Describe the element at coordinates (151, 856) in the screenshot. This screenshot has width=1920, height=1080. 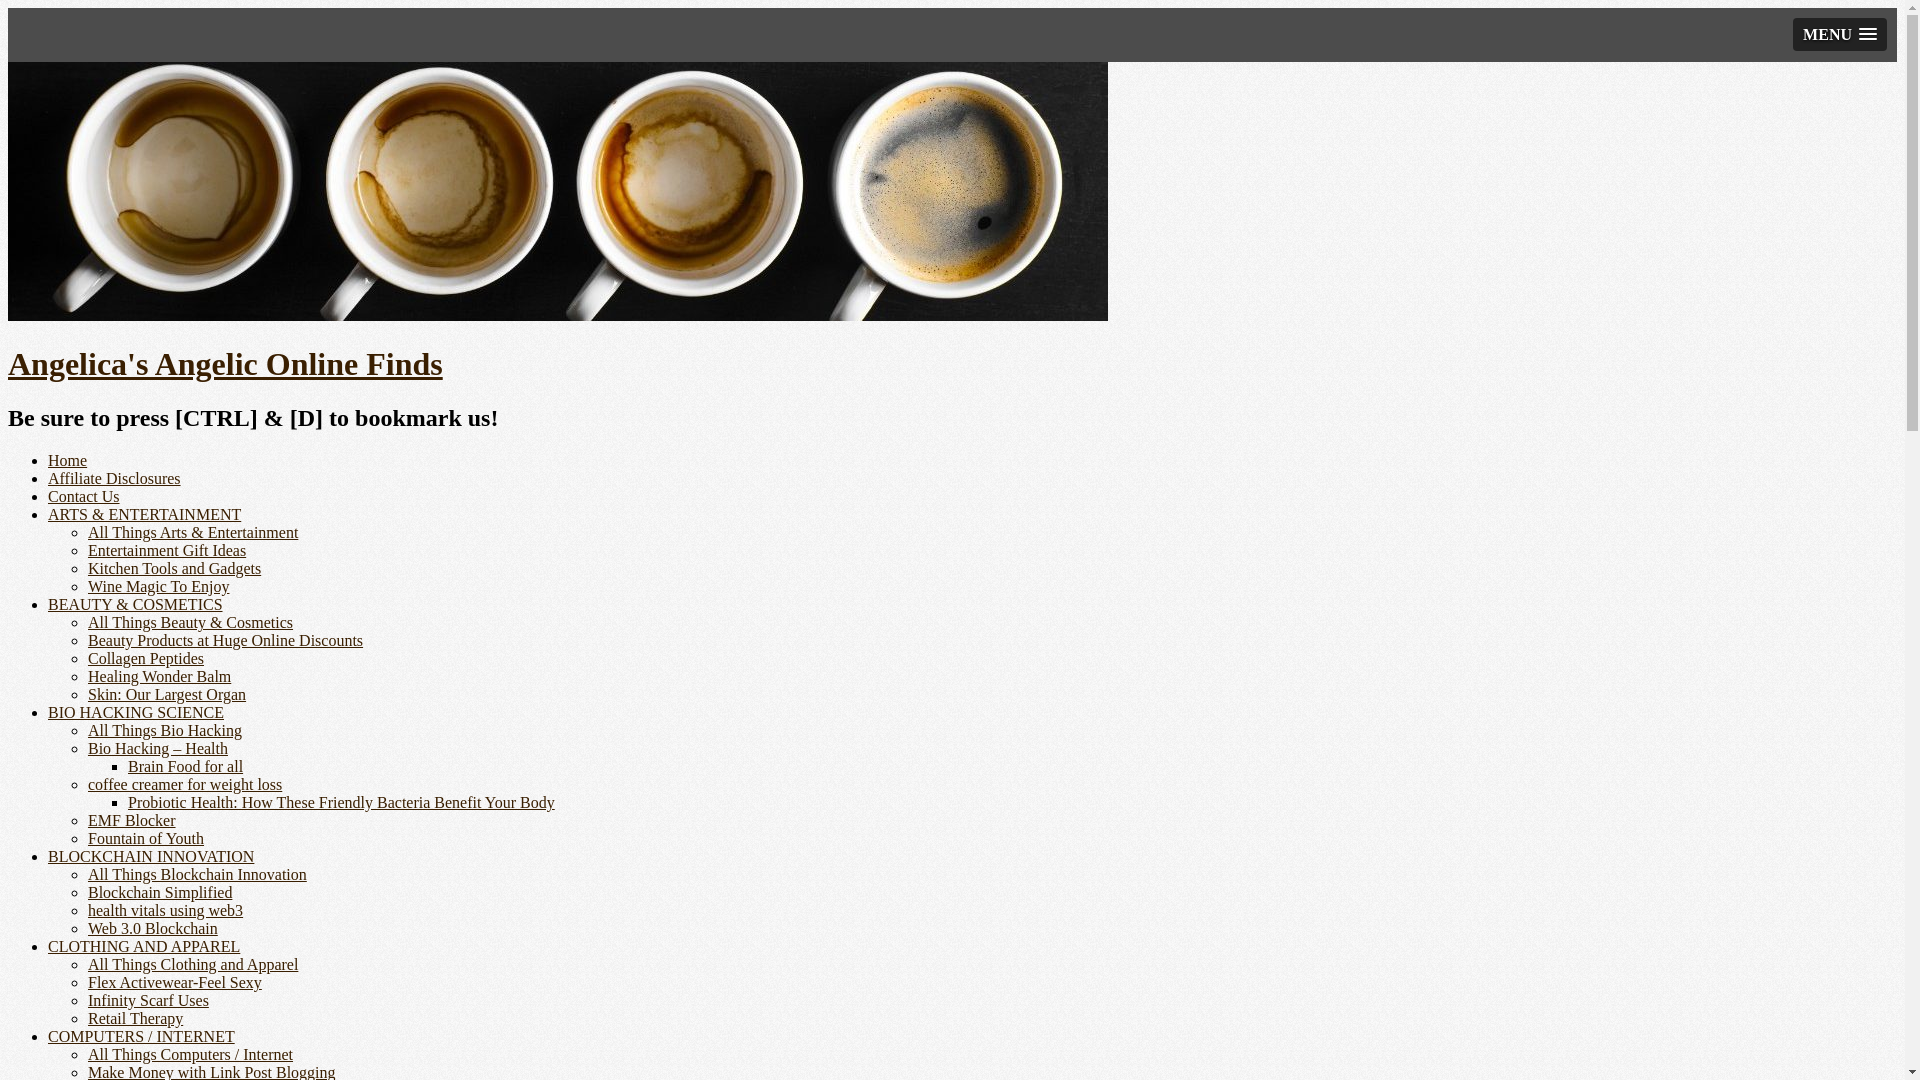
I see `BLOCKCHAIN INNOVATION` at that location.